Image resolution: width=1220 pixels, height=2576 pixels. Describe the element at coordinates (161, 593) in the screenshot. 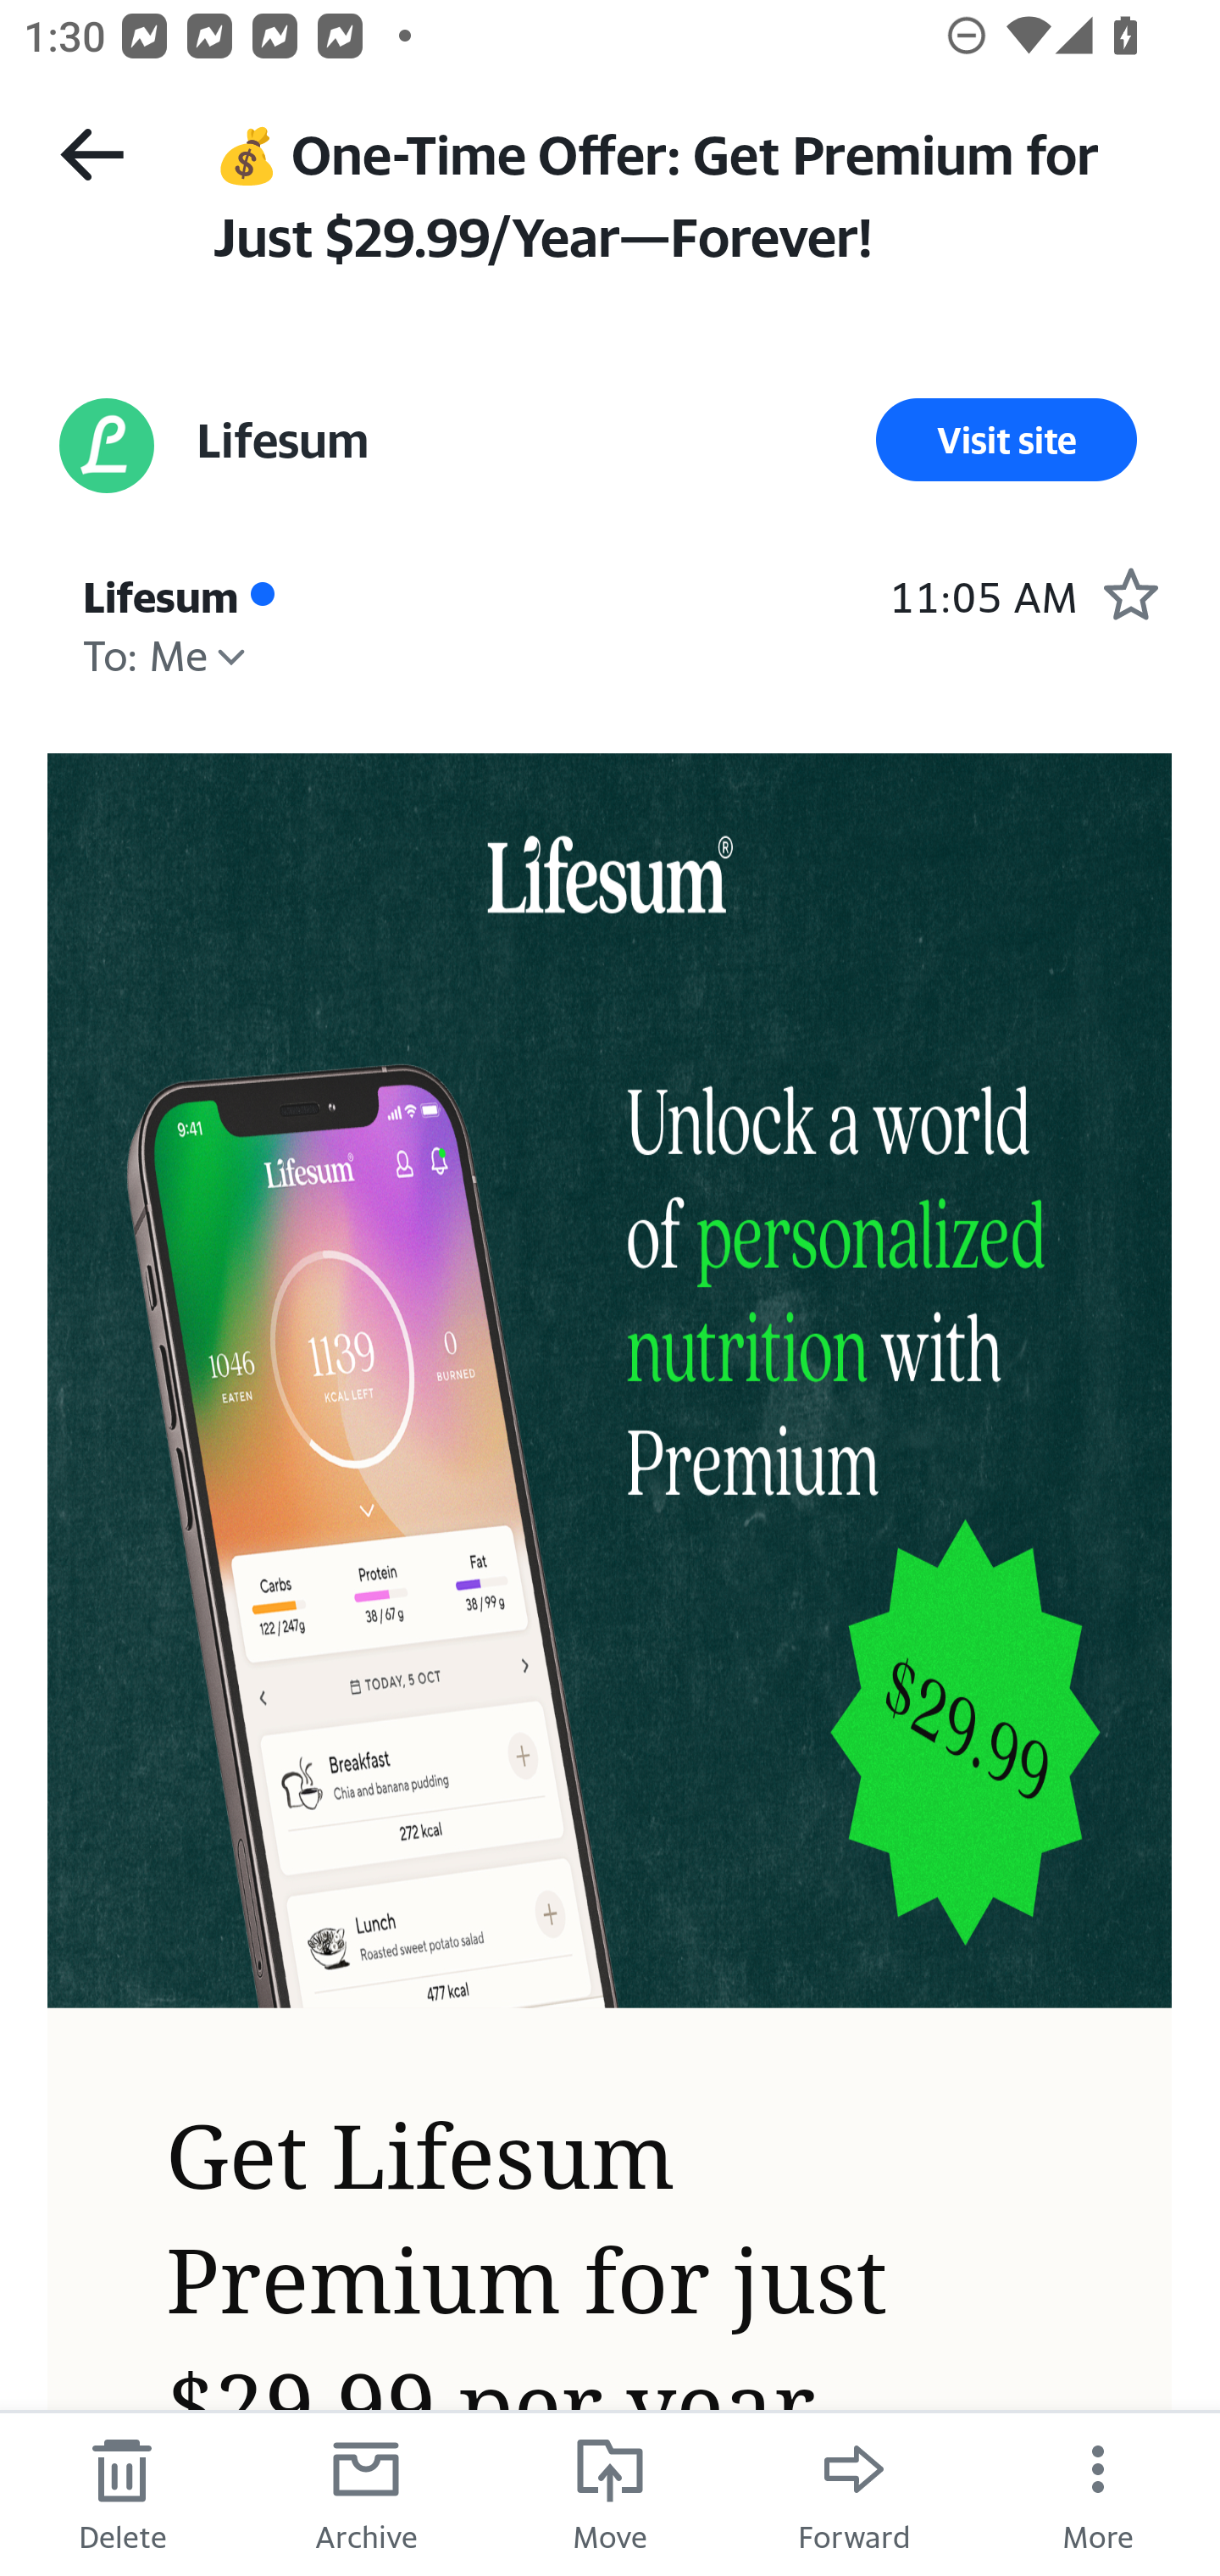

I see `Lifesum Sender Lifesum` at that location.